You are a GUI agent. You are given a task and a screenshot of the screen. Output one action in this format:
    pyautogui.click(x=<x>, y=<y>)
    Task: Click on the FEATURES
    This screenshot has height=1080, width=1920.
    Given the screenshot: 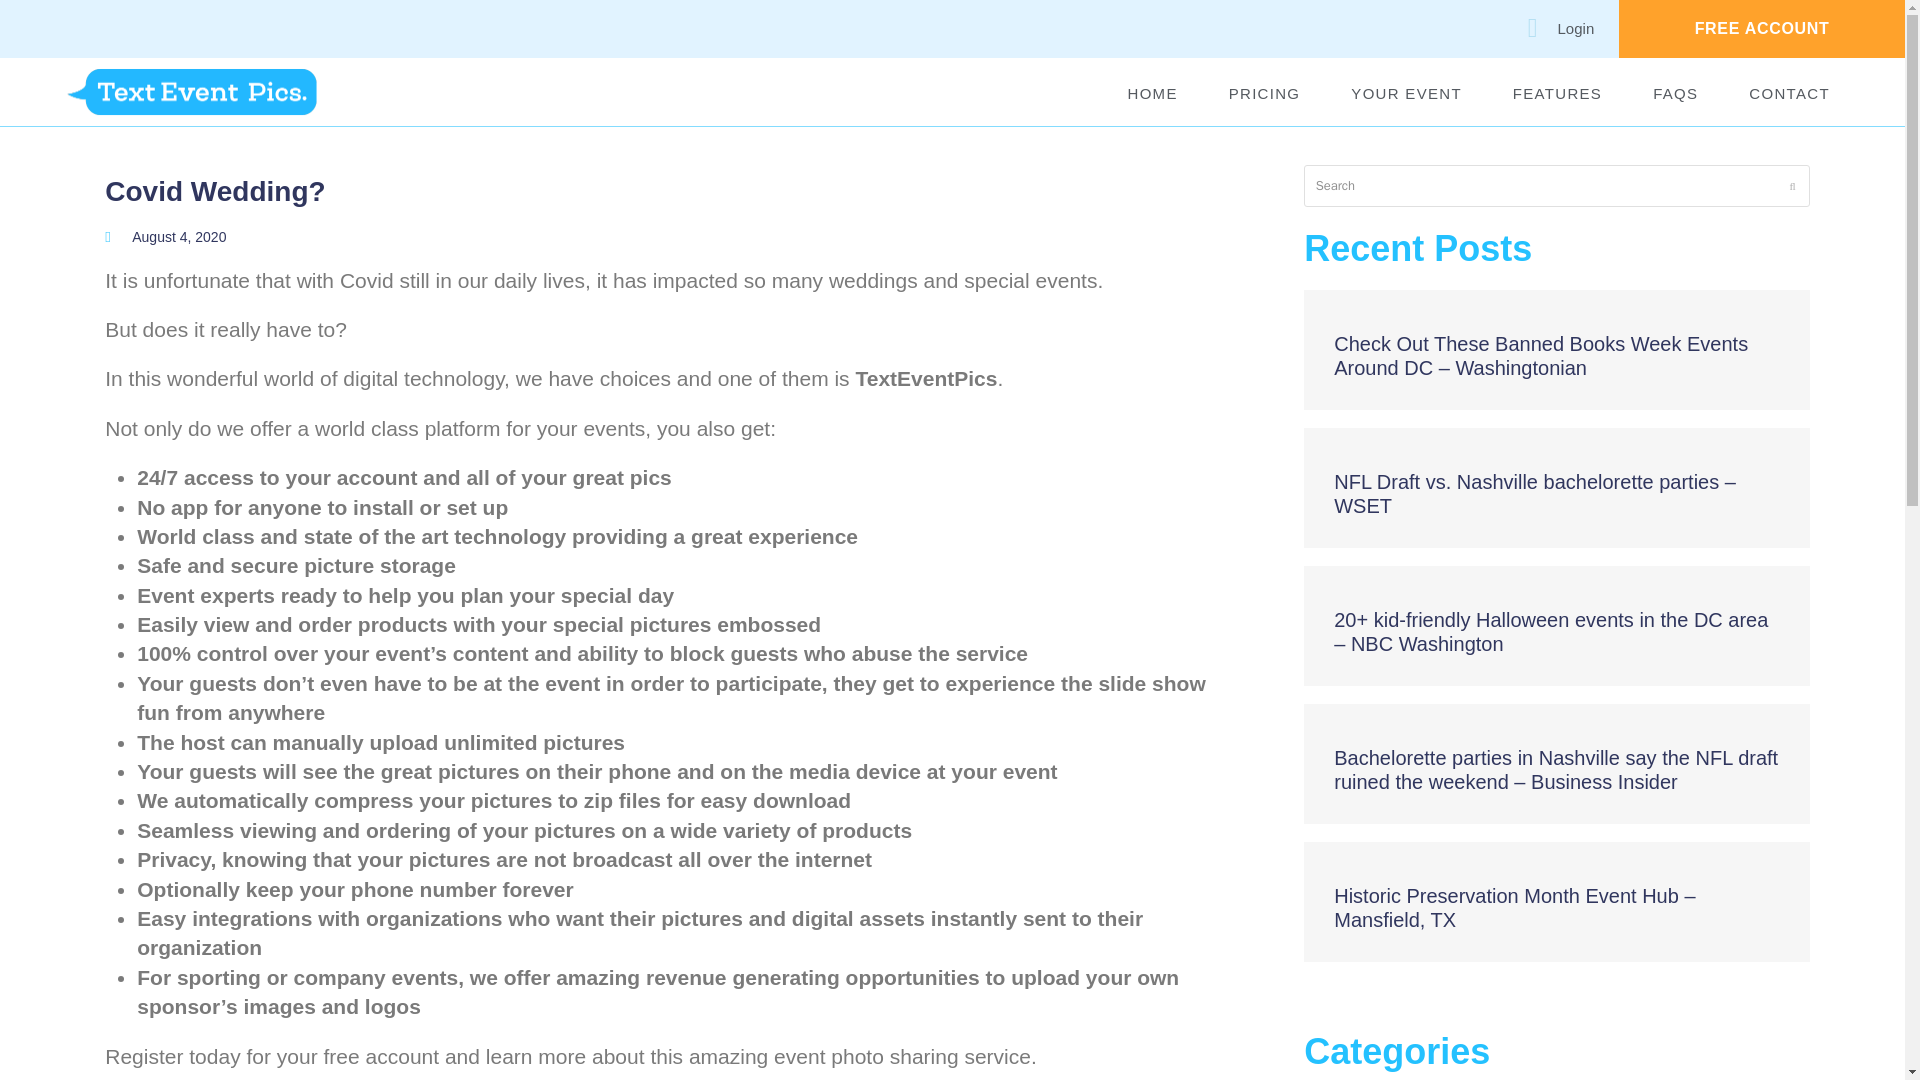 What is the action you would take?
    pyautogui.click(x=1558, y=94)
    